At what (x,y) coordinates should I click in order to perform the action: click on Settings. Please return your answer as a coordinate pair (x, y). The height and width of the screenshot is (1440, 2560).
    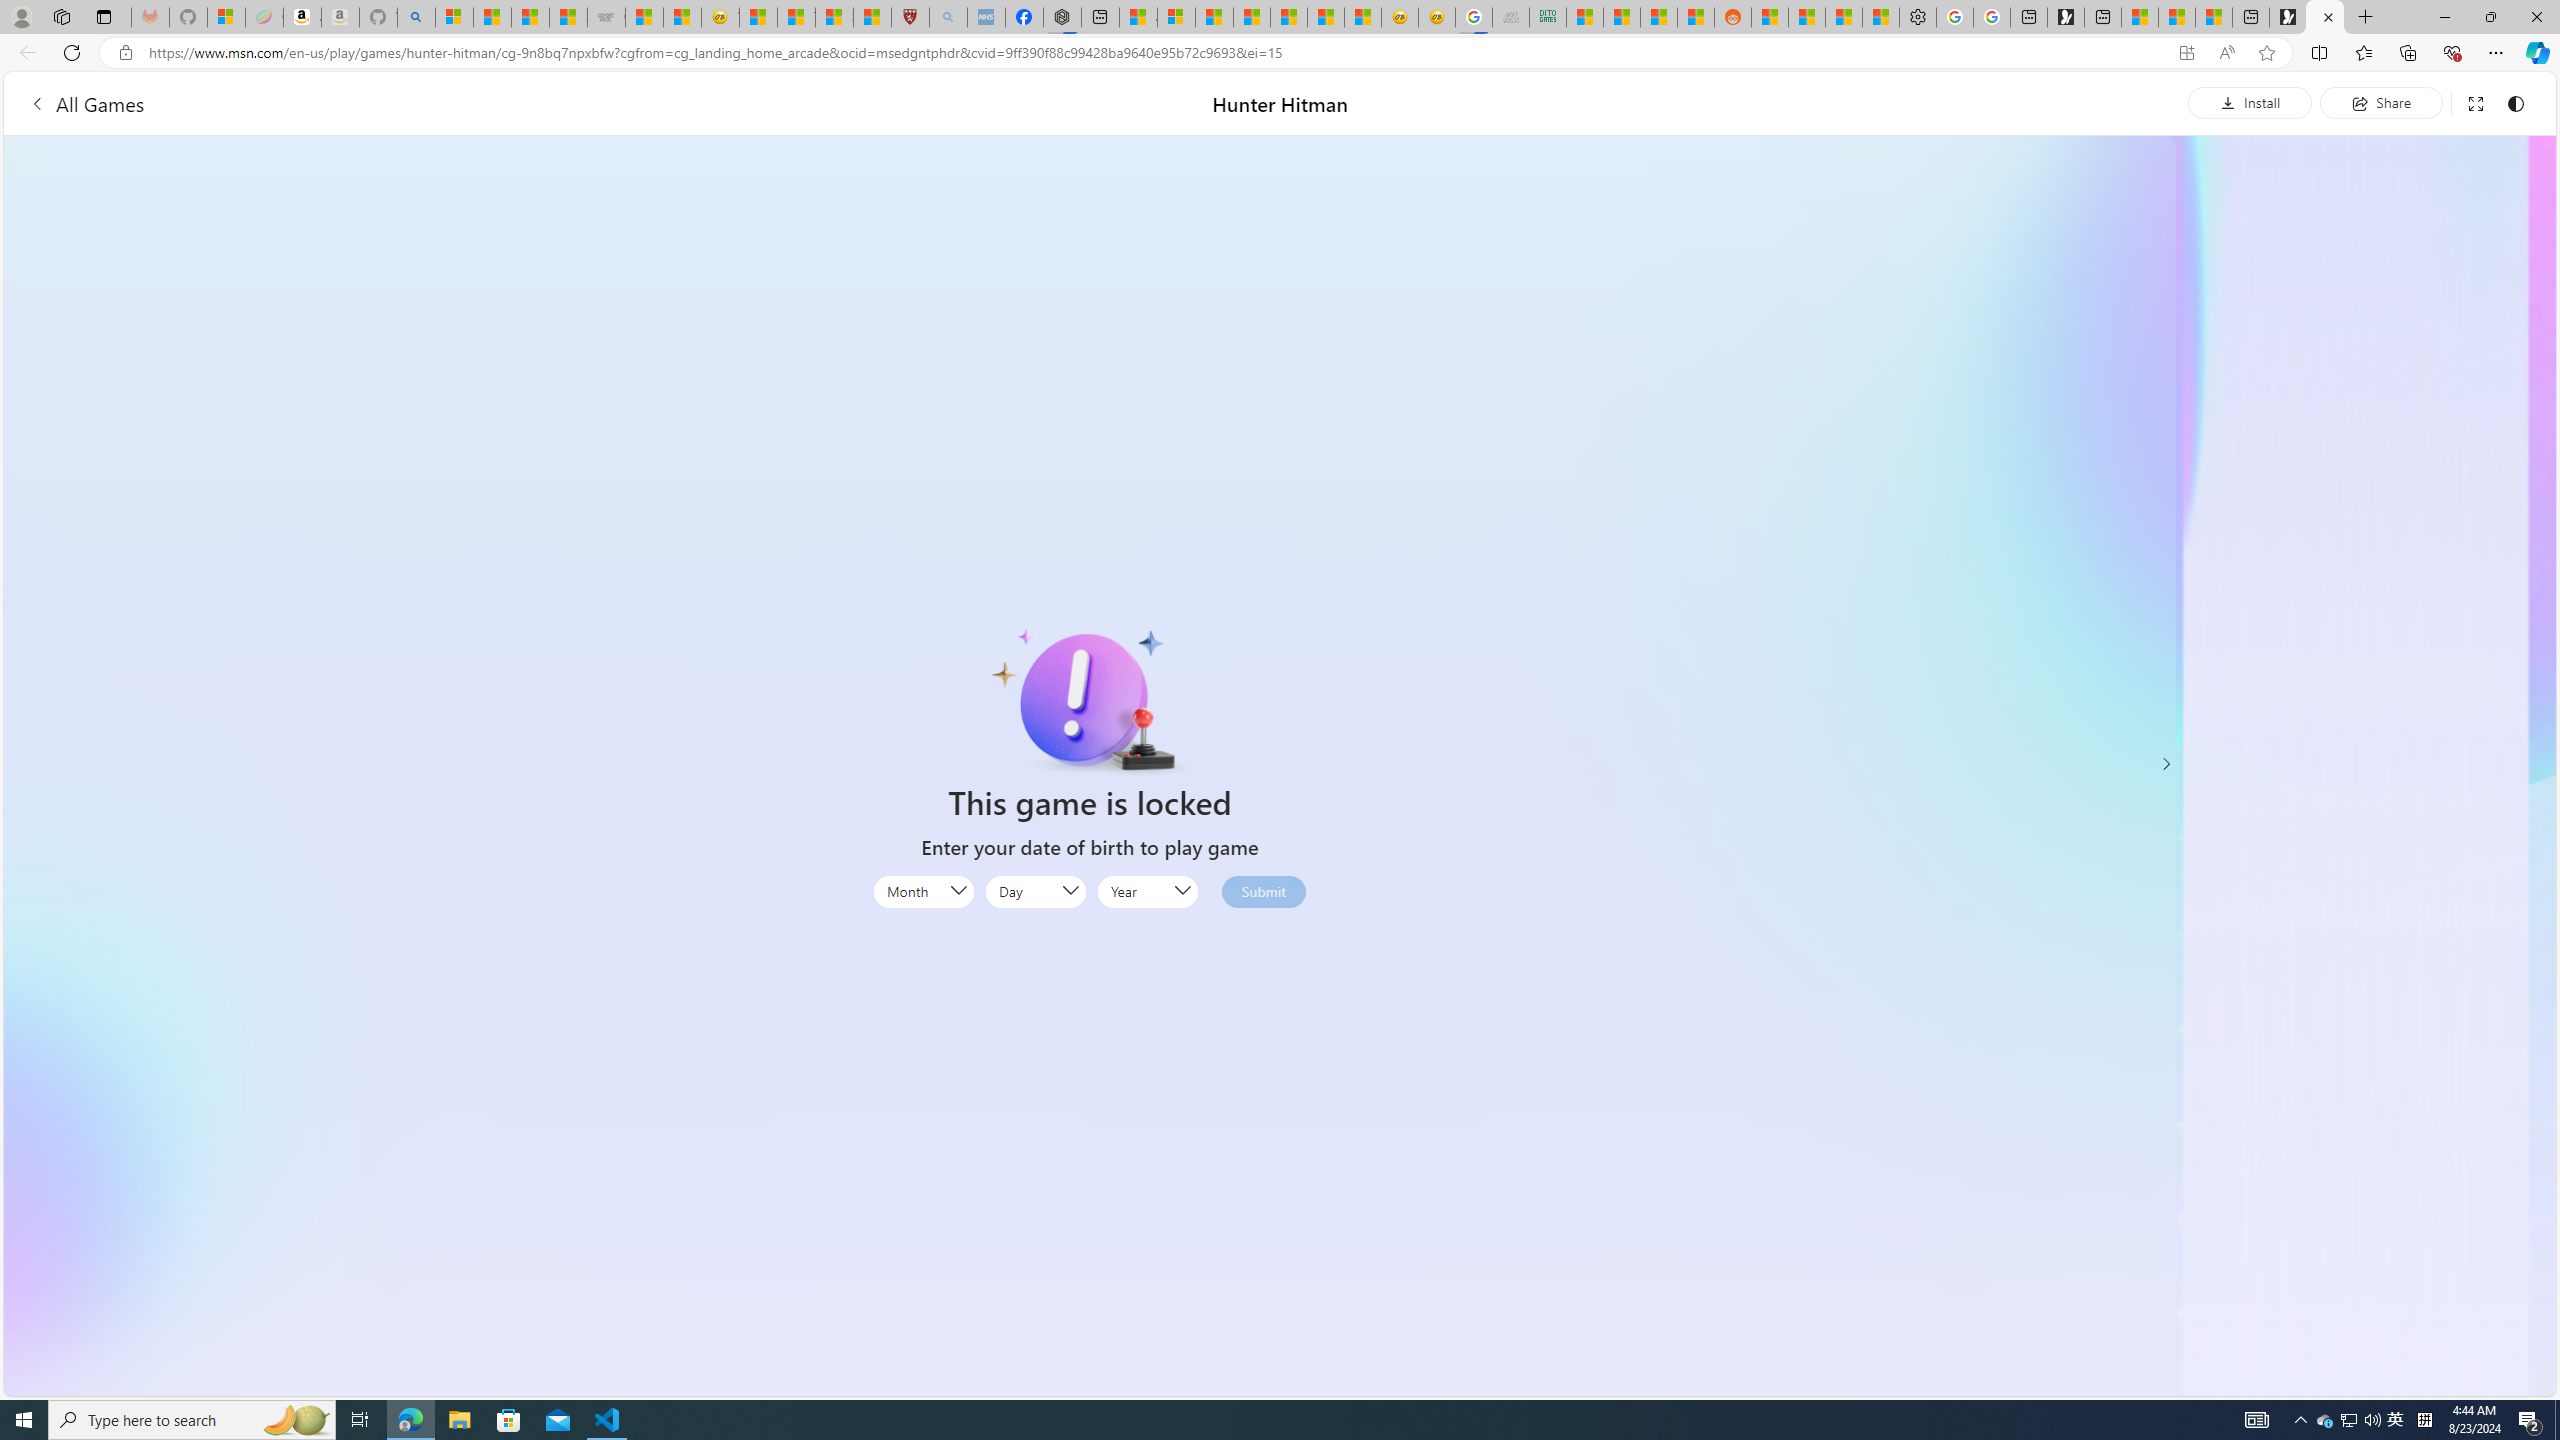
    Looking at the image, I should click on (1918, 17).